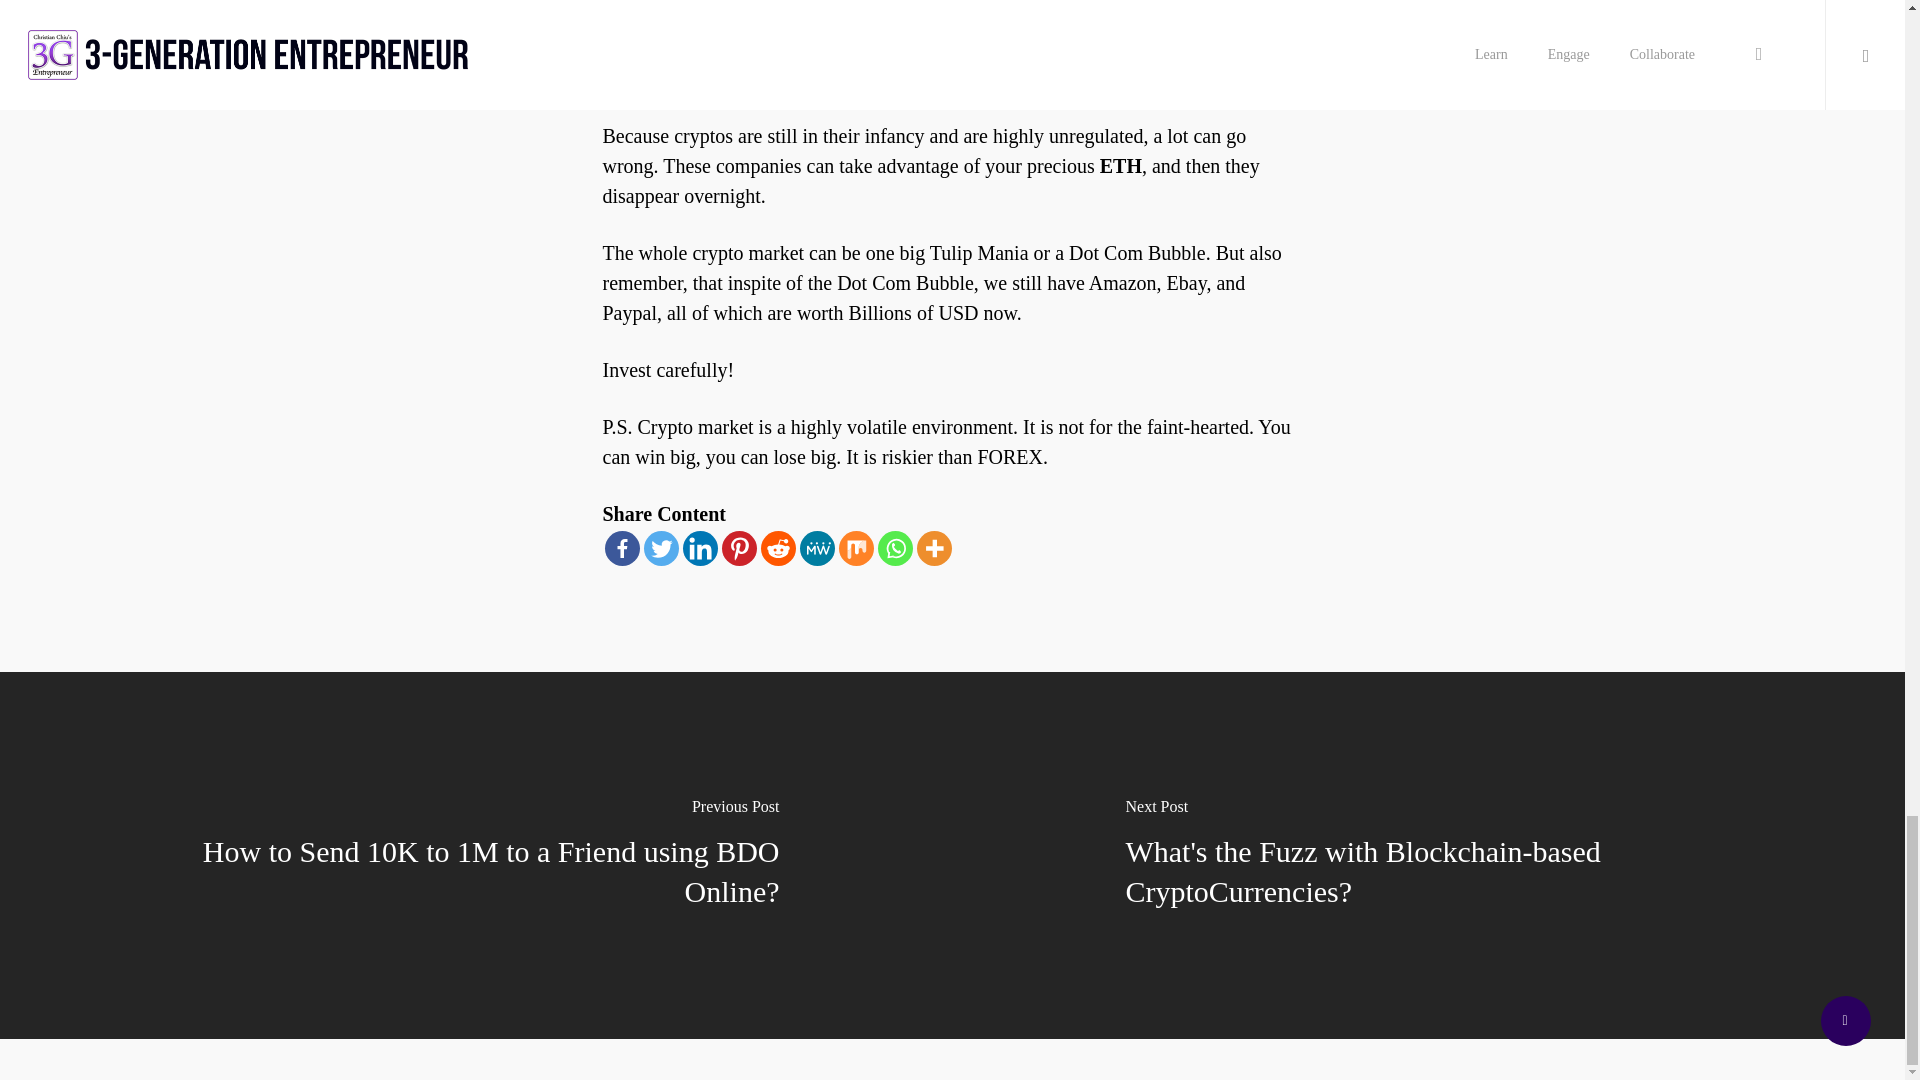  Describe the element at coordinates (855, 548) in the screenshot. I see `Mix` at that location.